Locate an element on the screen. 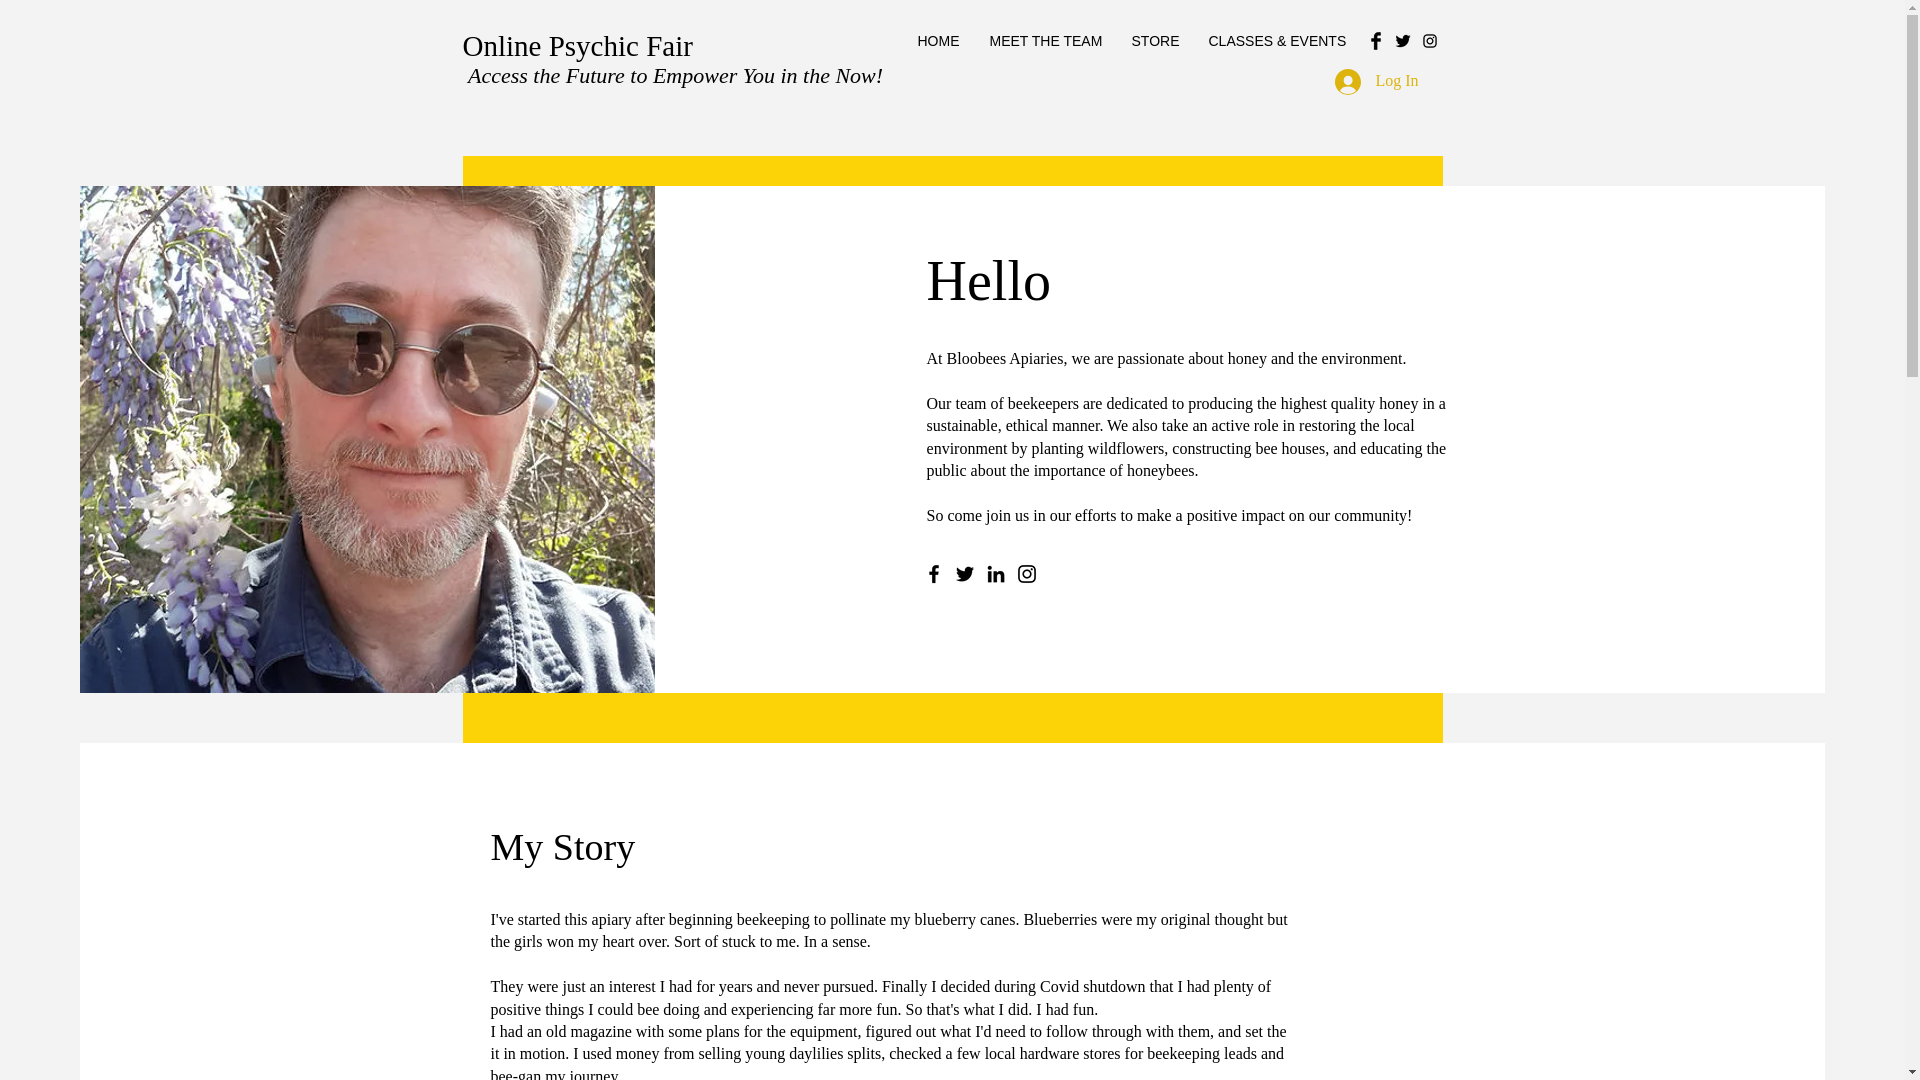  STORE is located at coordinates (1154, 40).